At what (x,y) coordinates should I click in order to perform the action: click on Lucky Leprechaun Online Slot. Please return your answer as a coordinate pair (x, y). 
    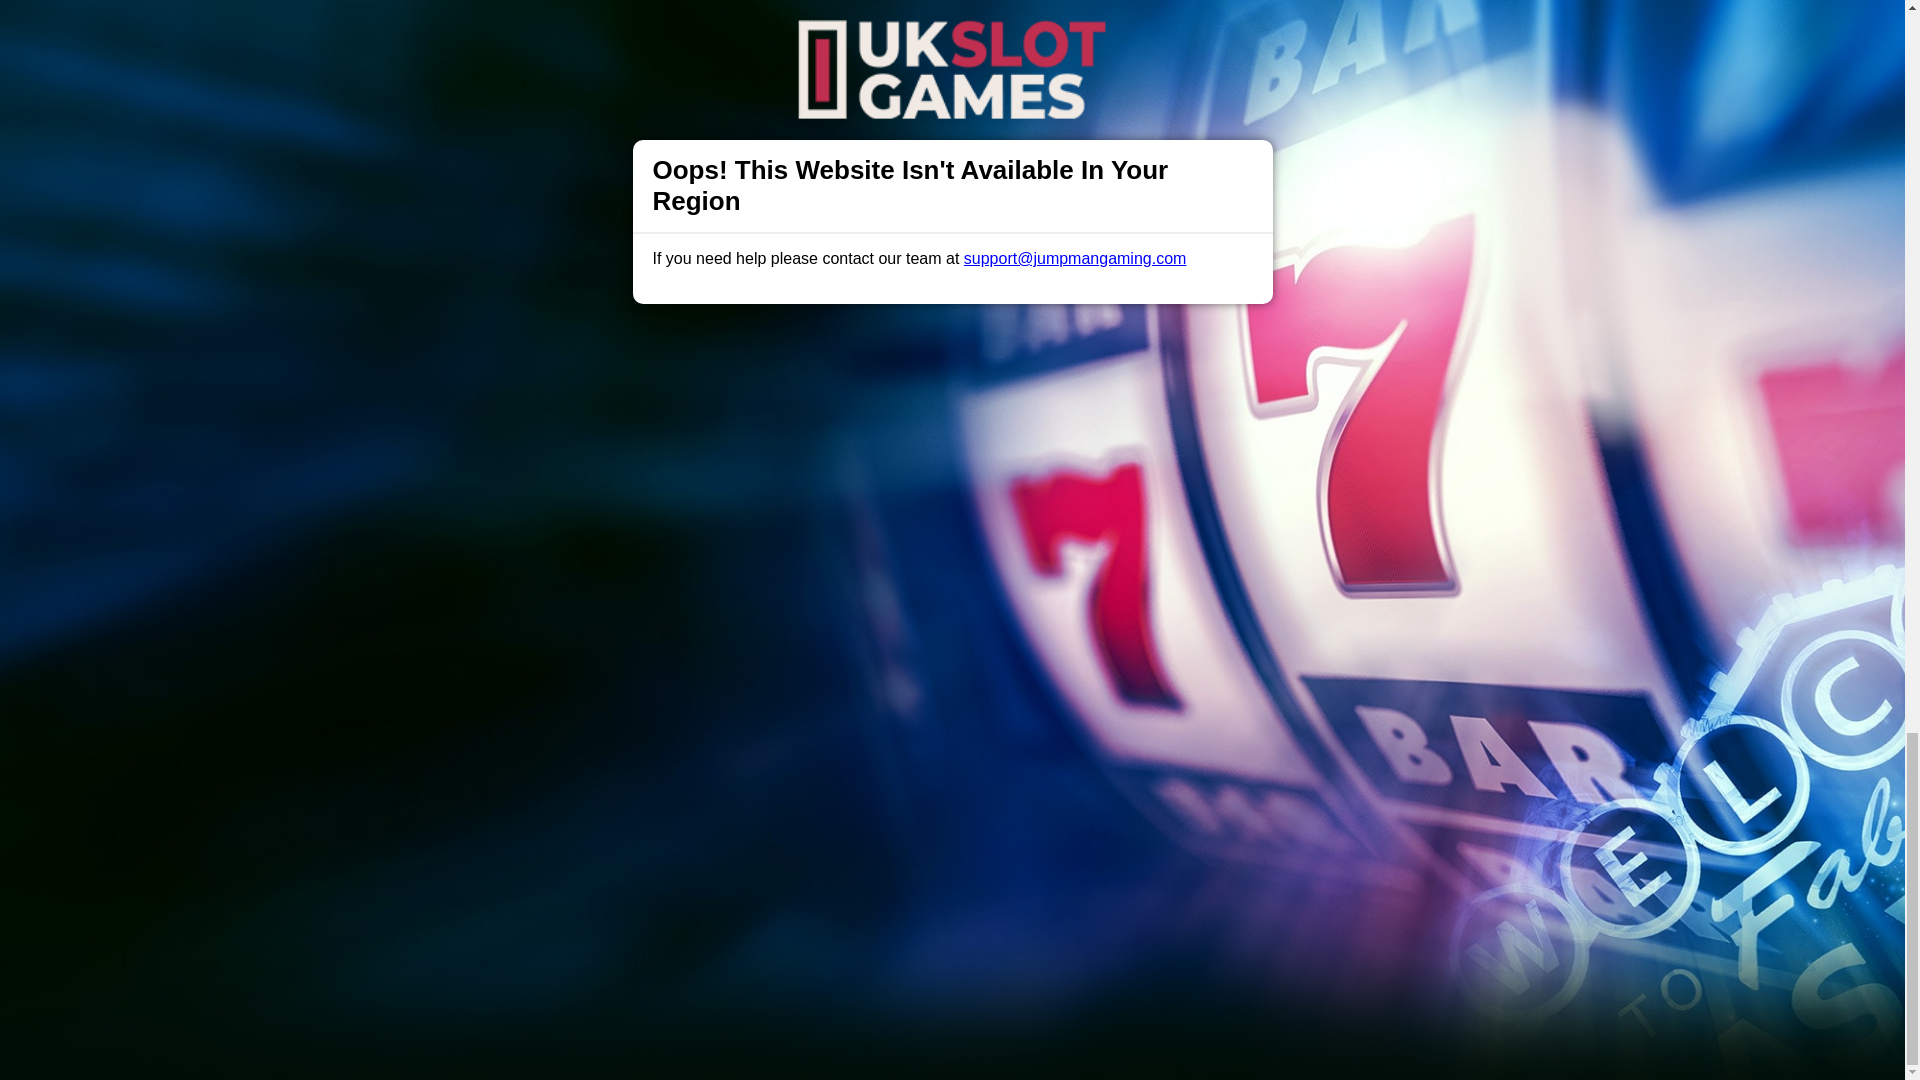
    Looking at the image, I should click on (1010, 322).